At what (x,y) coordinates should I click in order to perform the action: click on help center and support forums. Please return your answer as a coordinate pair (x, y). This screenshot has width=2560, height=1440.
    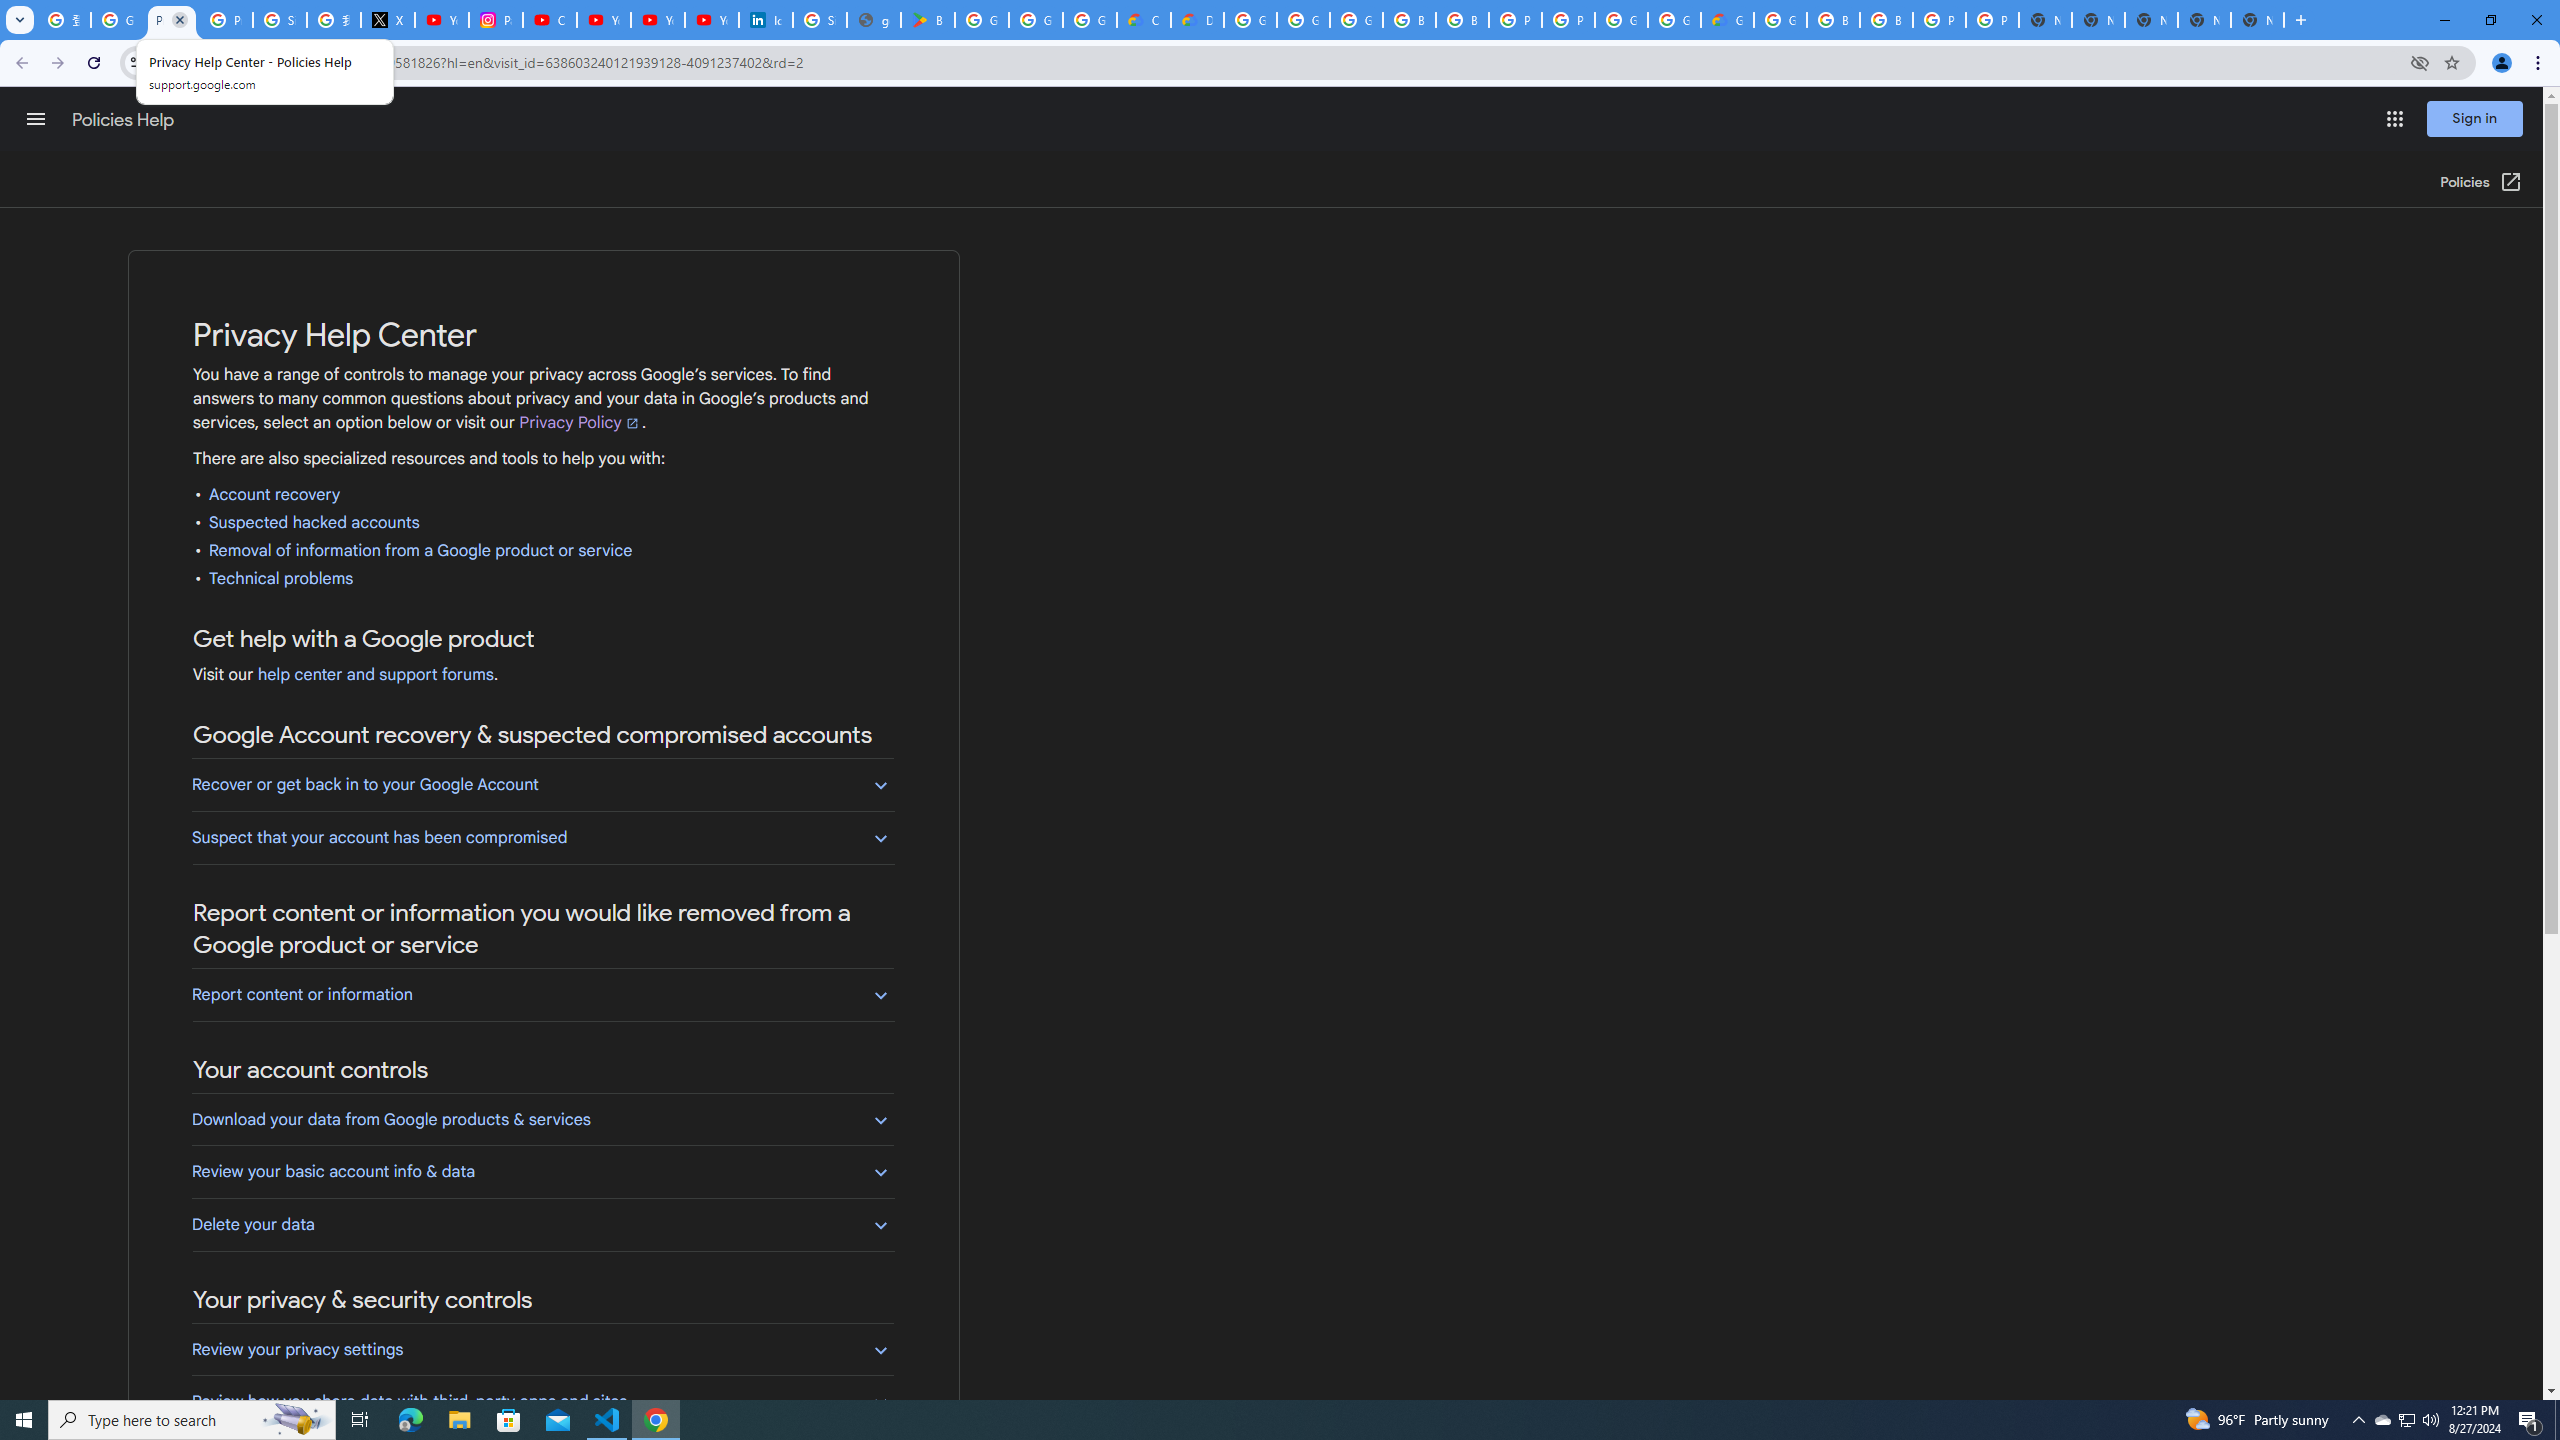
    Looking at the image, I should click on (375, 675).